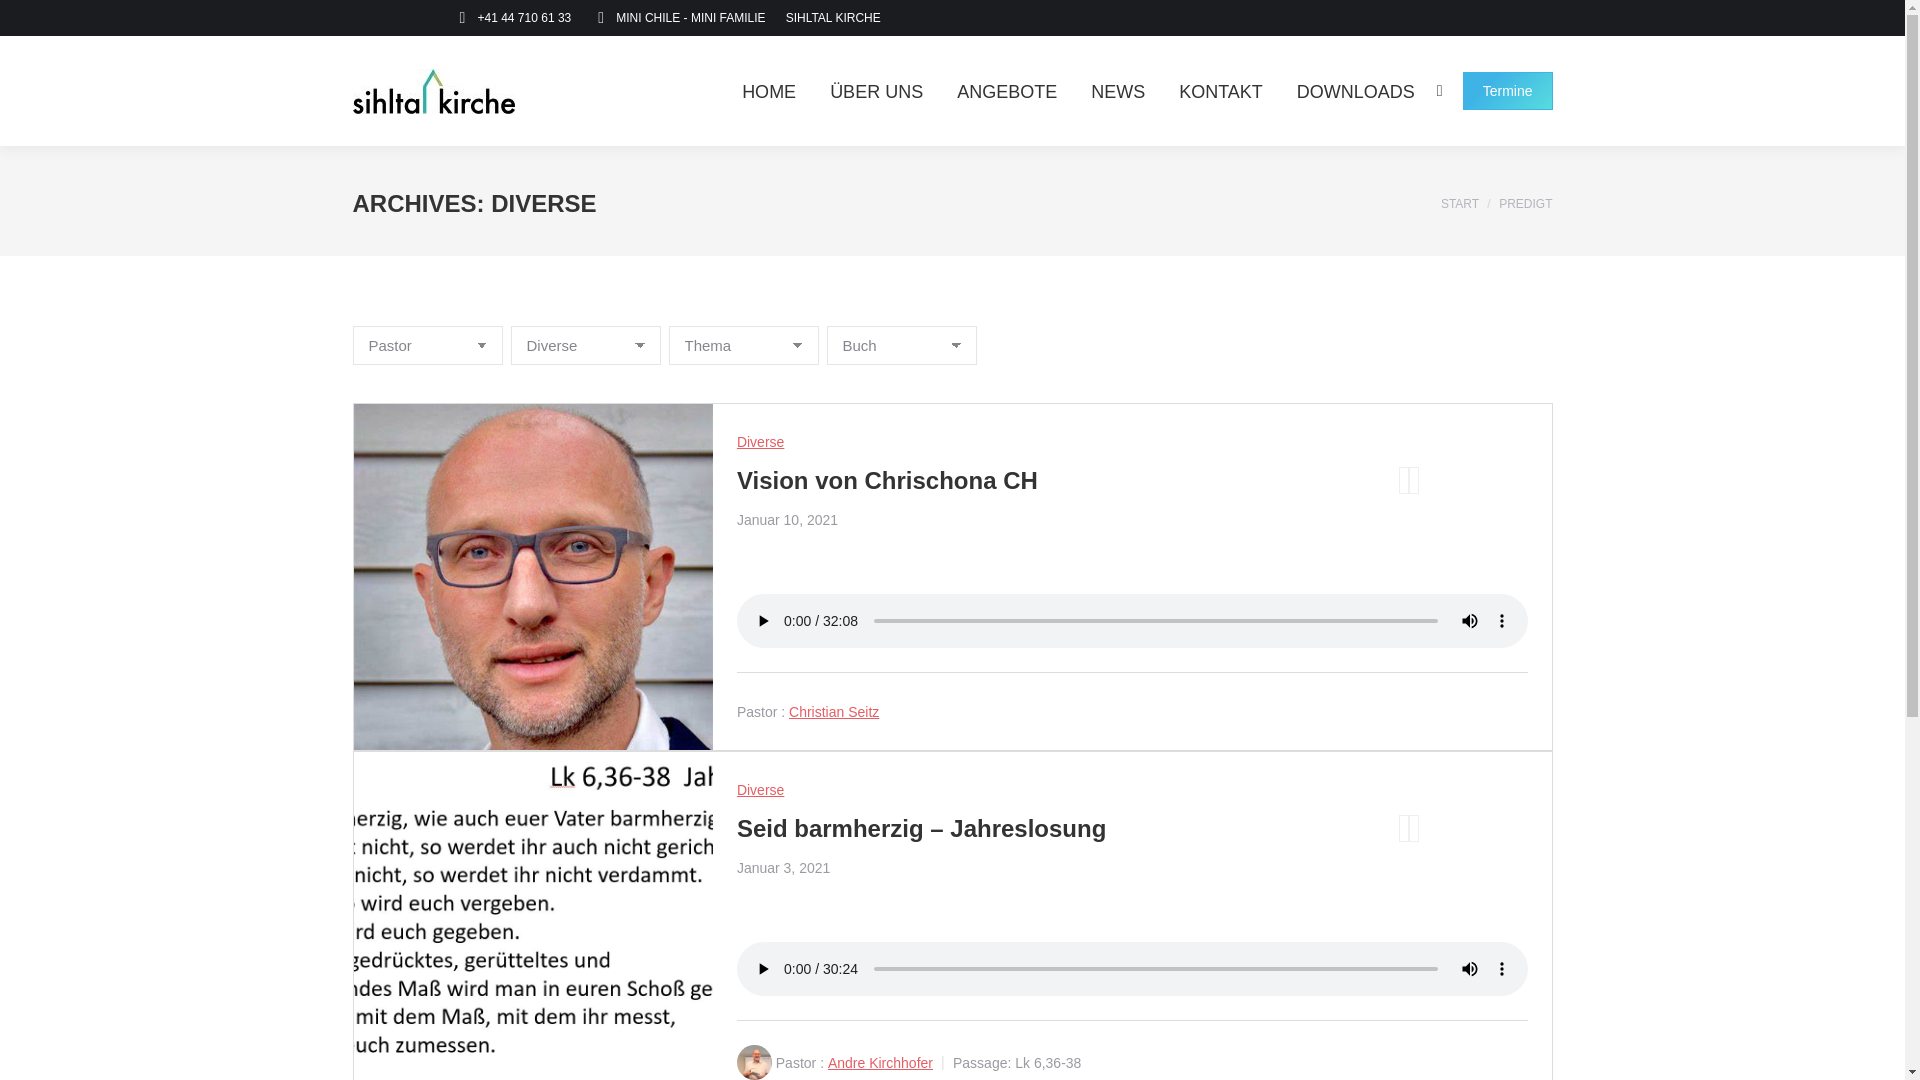 Image resolution: width=1920 pixels, height=1080 pixels. Describe the element at coordinates (1460, 203) in the screenshot. I see `START` at that location.